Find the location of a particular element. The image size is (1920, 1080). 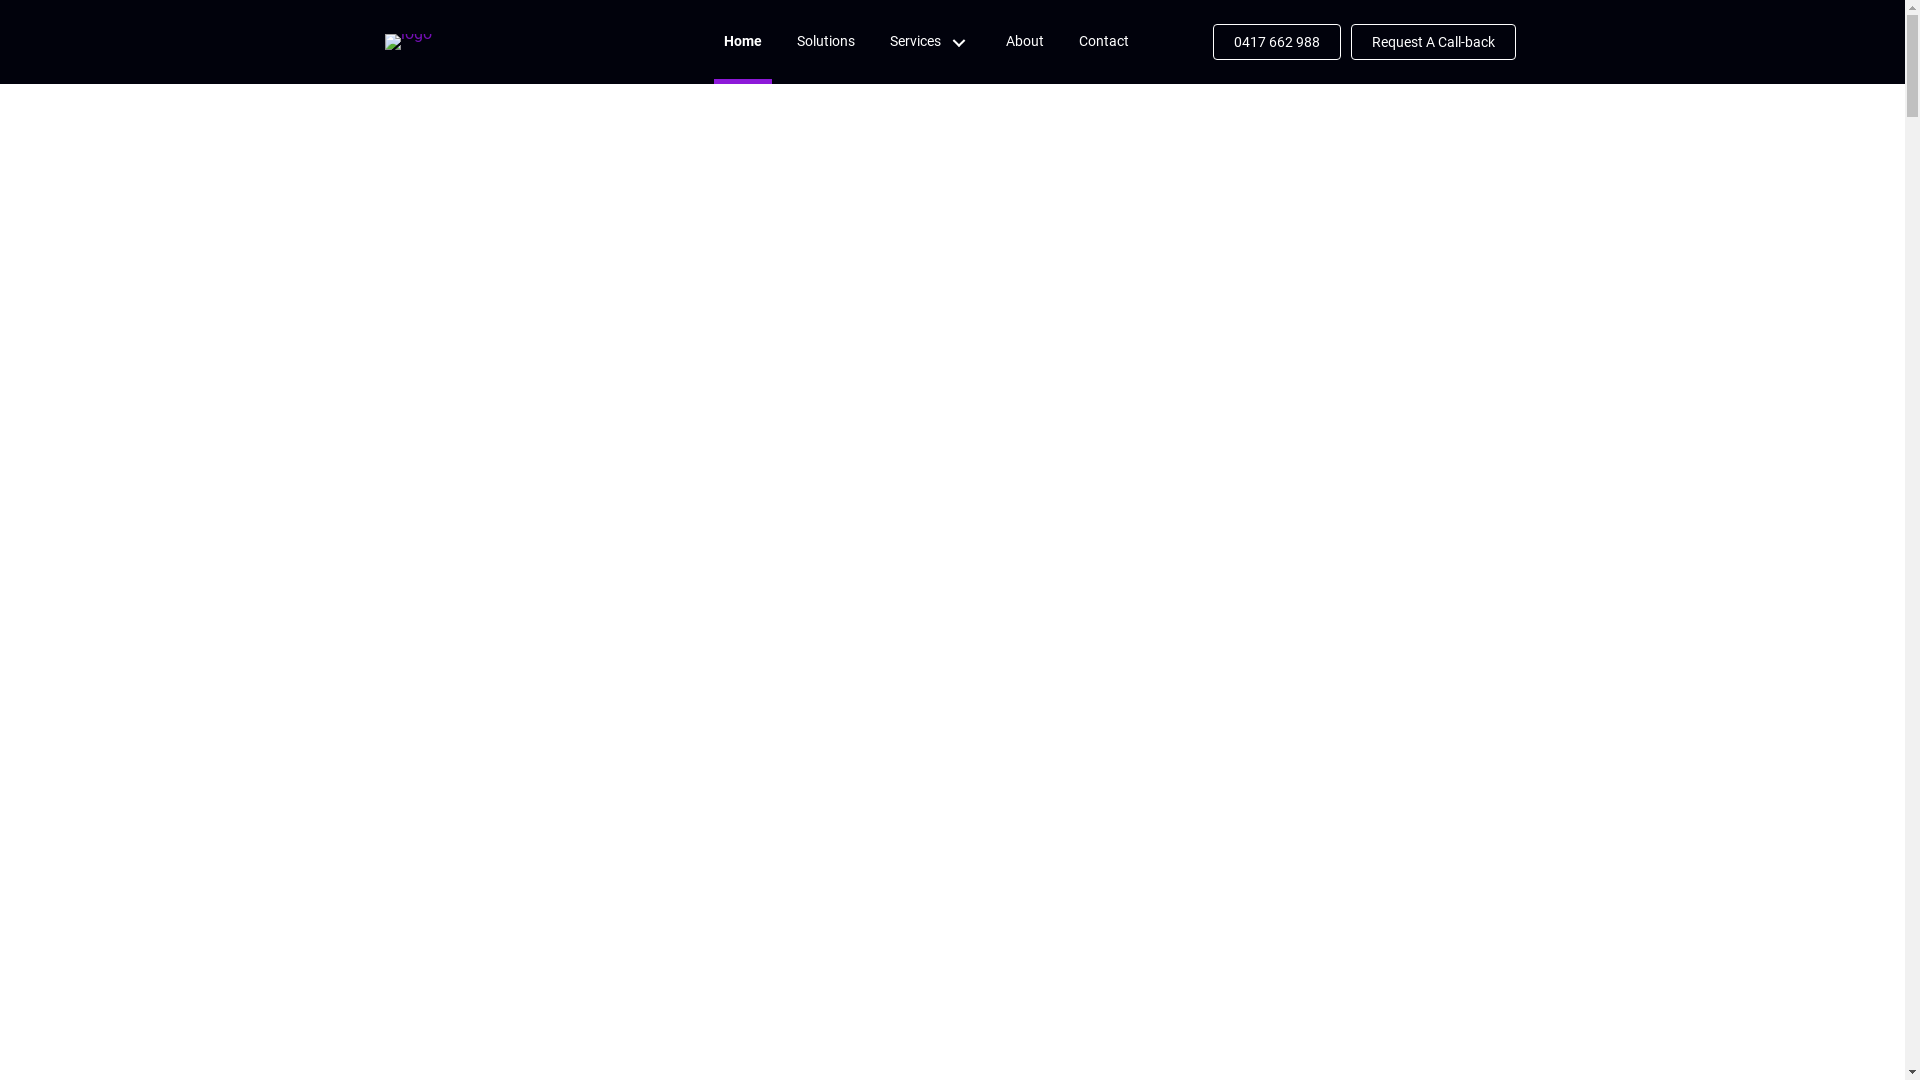

REQUEST A CALL-BACK is located at coordinates (953, 992).